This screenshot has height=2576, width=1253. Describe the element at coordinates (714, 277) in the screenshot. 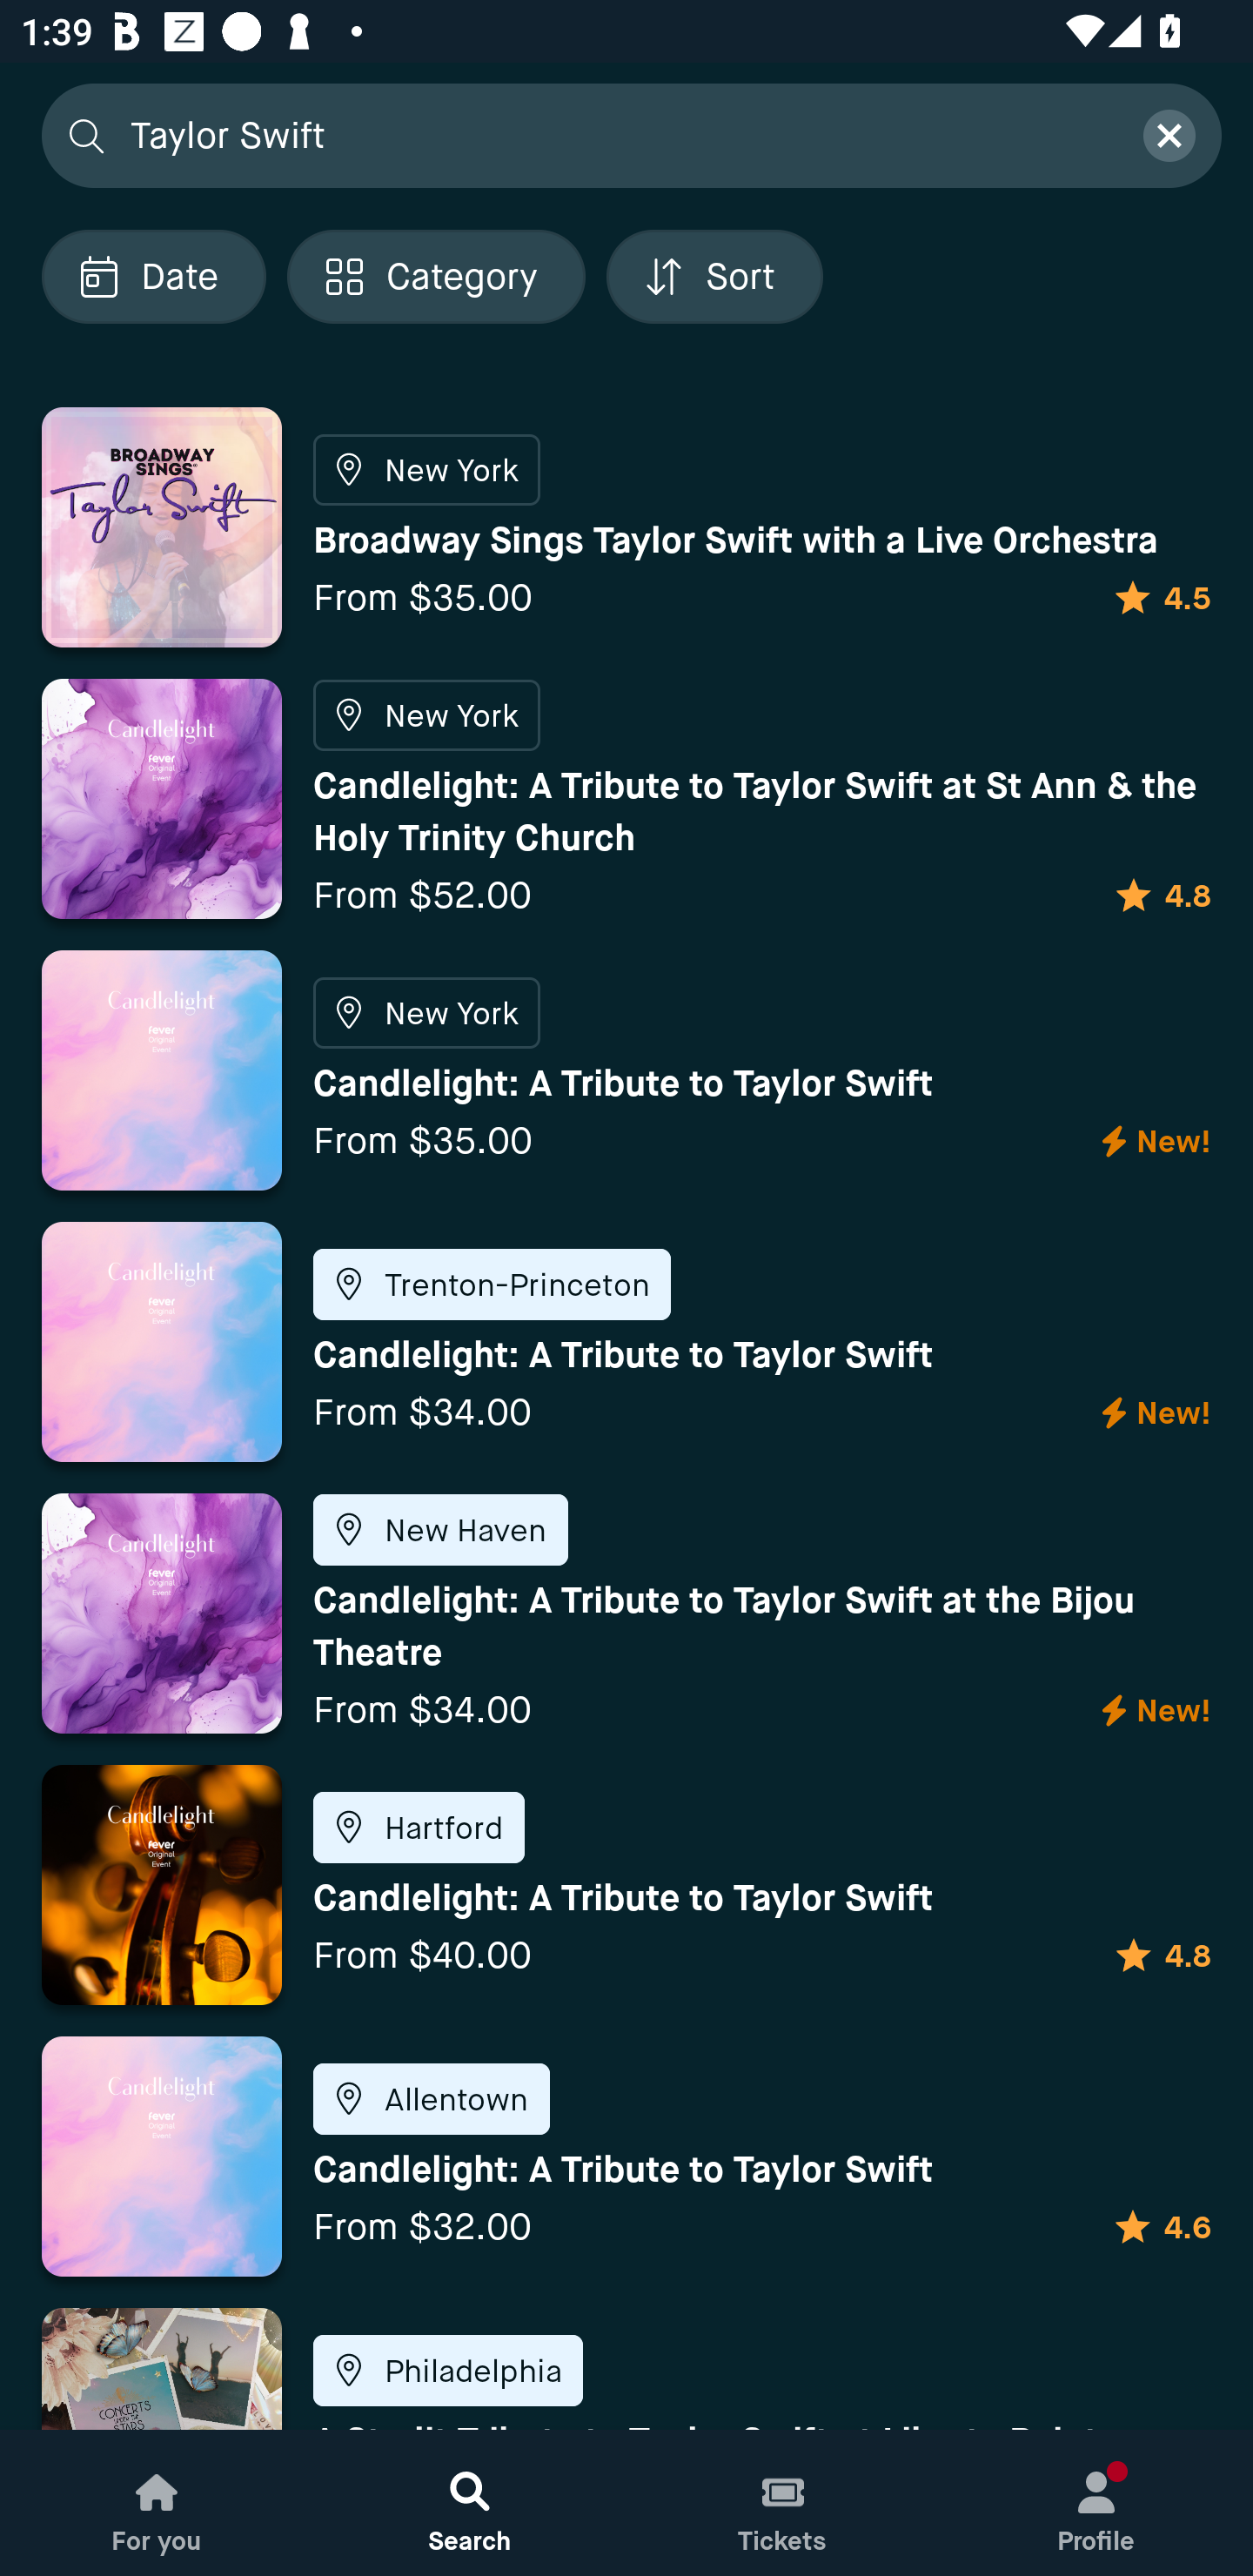

I see `Localized description Sort` at that location.